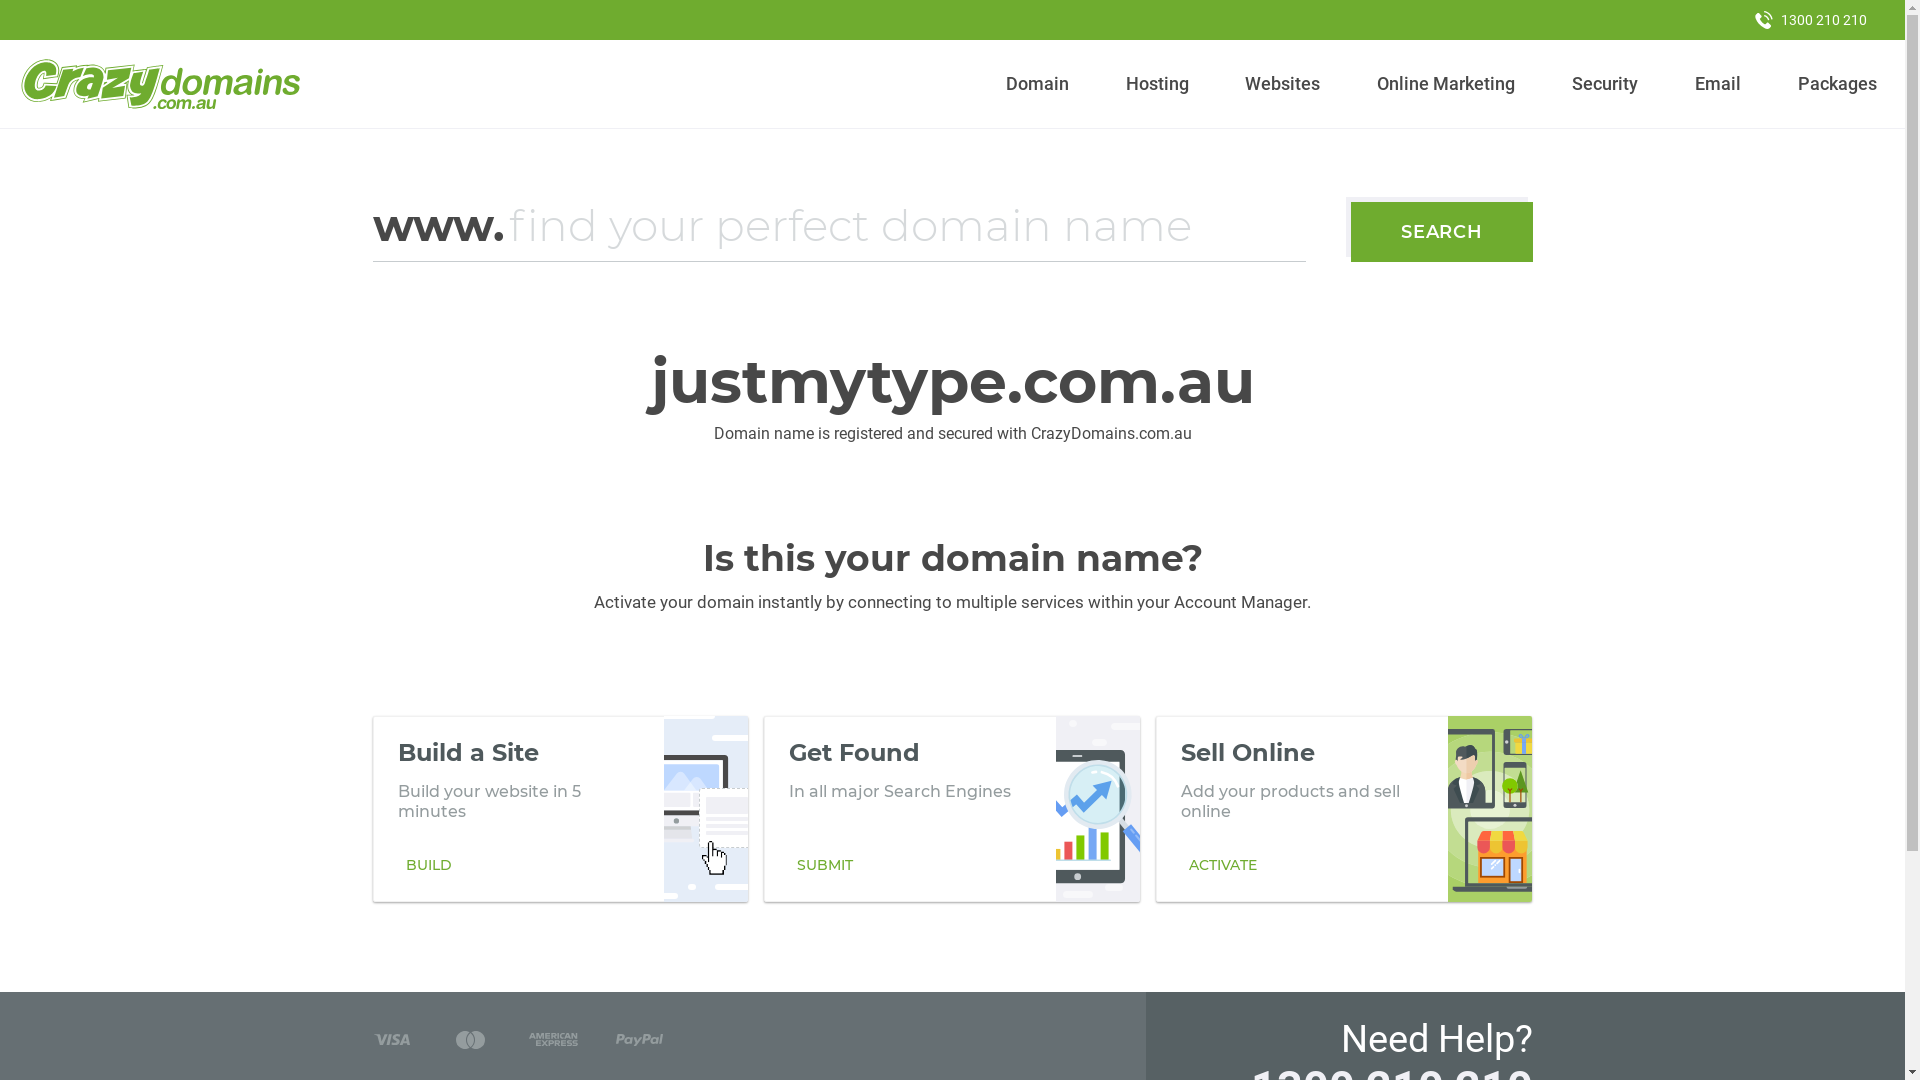  Describe the element at coordinates (1442, 232) in the screenshot. I see `SEARCH` at that location.